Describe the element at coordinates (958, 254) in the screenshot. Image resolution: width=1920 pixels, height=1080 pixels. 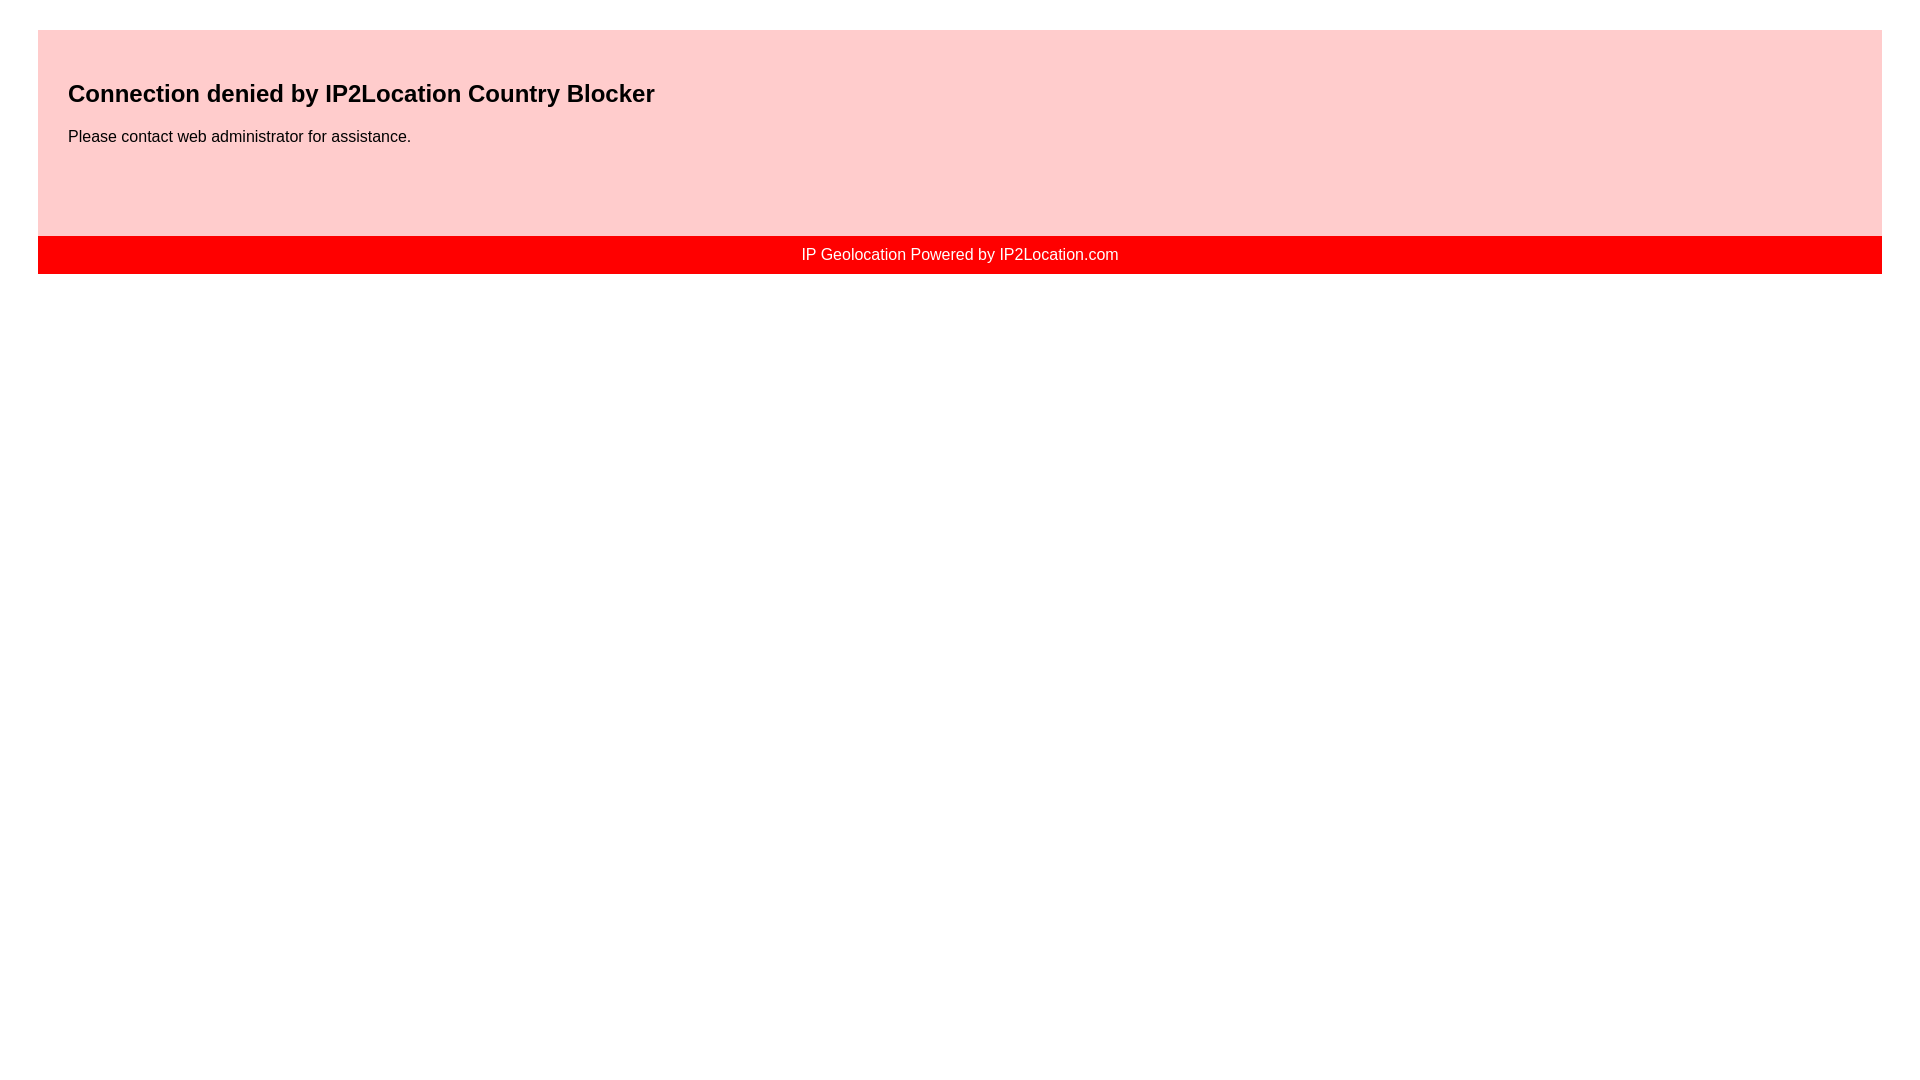
I see `IP Geolocation Powered by IP2Location.com` at that location.